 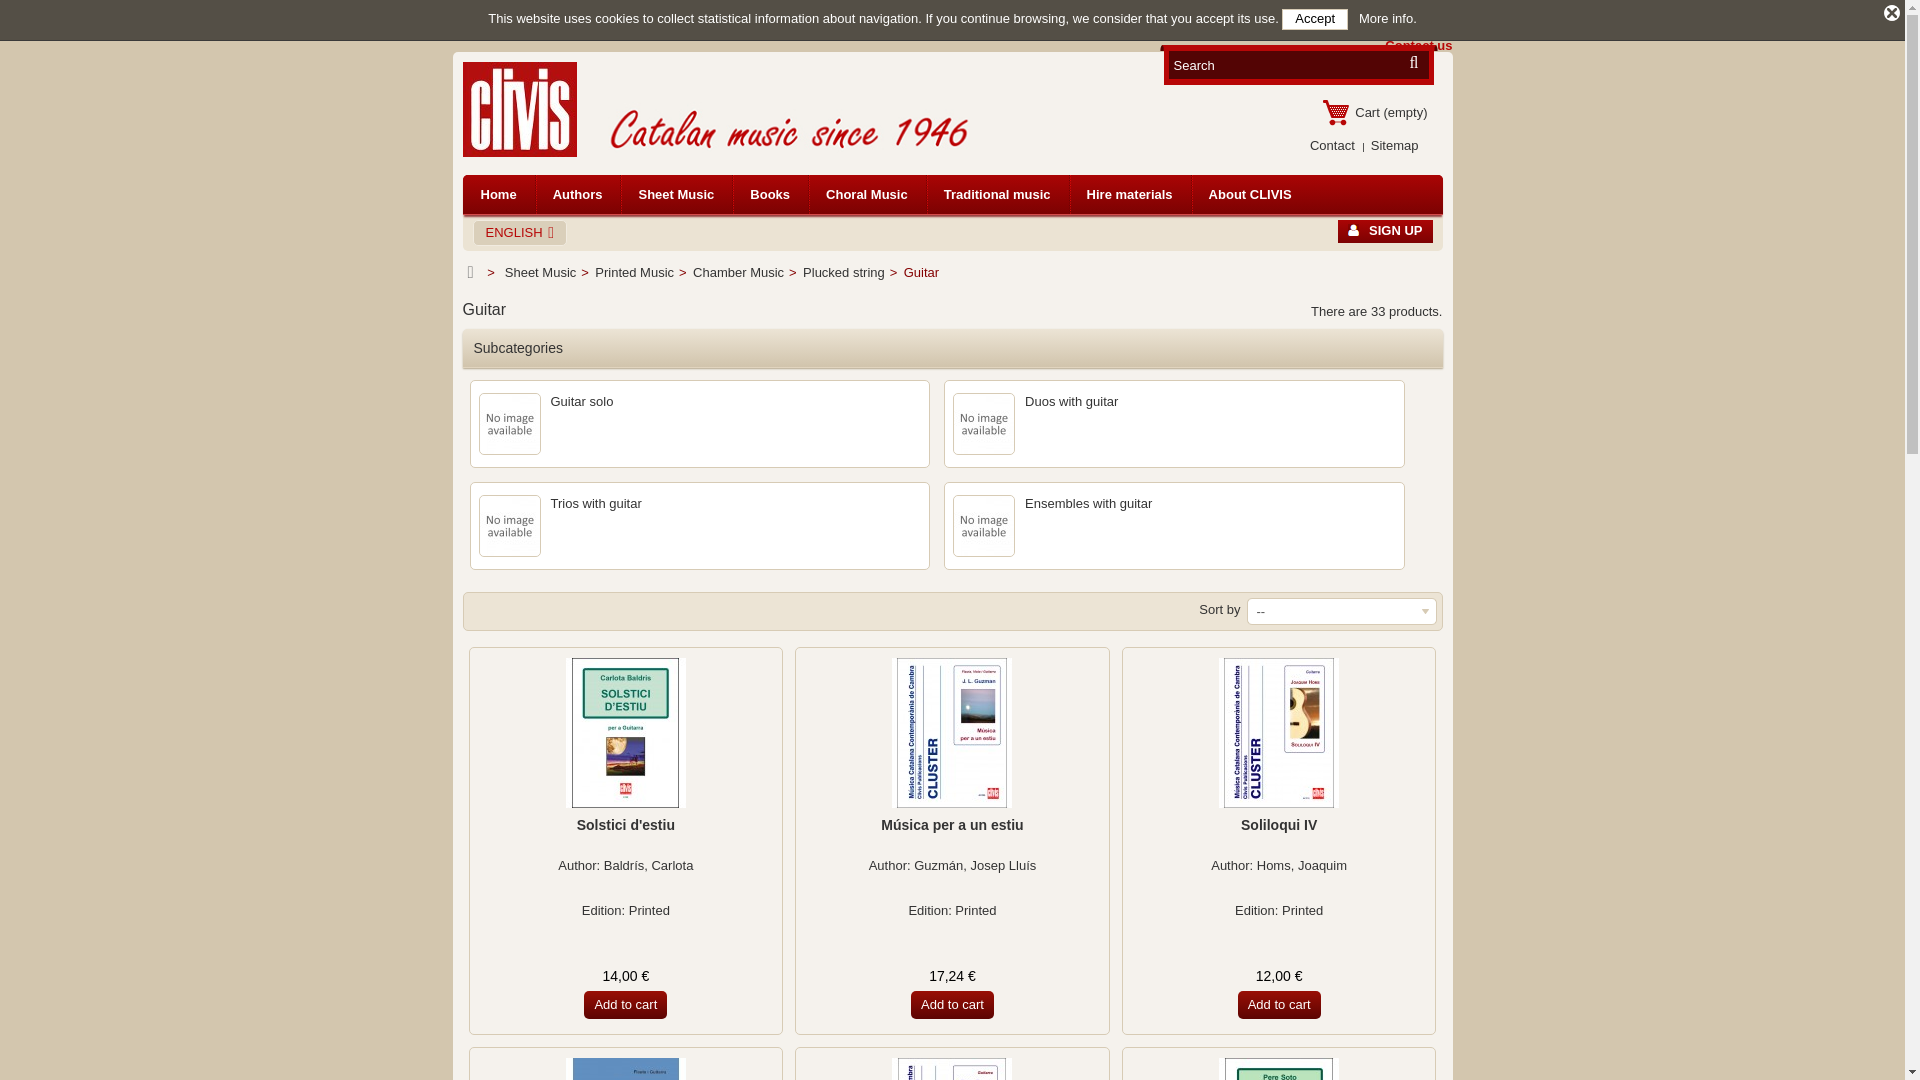 What do you see at coordinates (1385, 232) in the screenshot?
I see `Login to your customer account` at bounding box center [1385, 232].